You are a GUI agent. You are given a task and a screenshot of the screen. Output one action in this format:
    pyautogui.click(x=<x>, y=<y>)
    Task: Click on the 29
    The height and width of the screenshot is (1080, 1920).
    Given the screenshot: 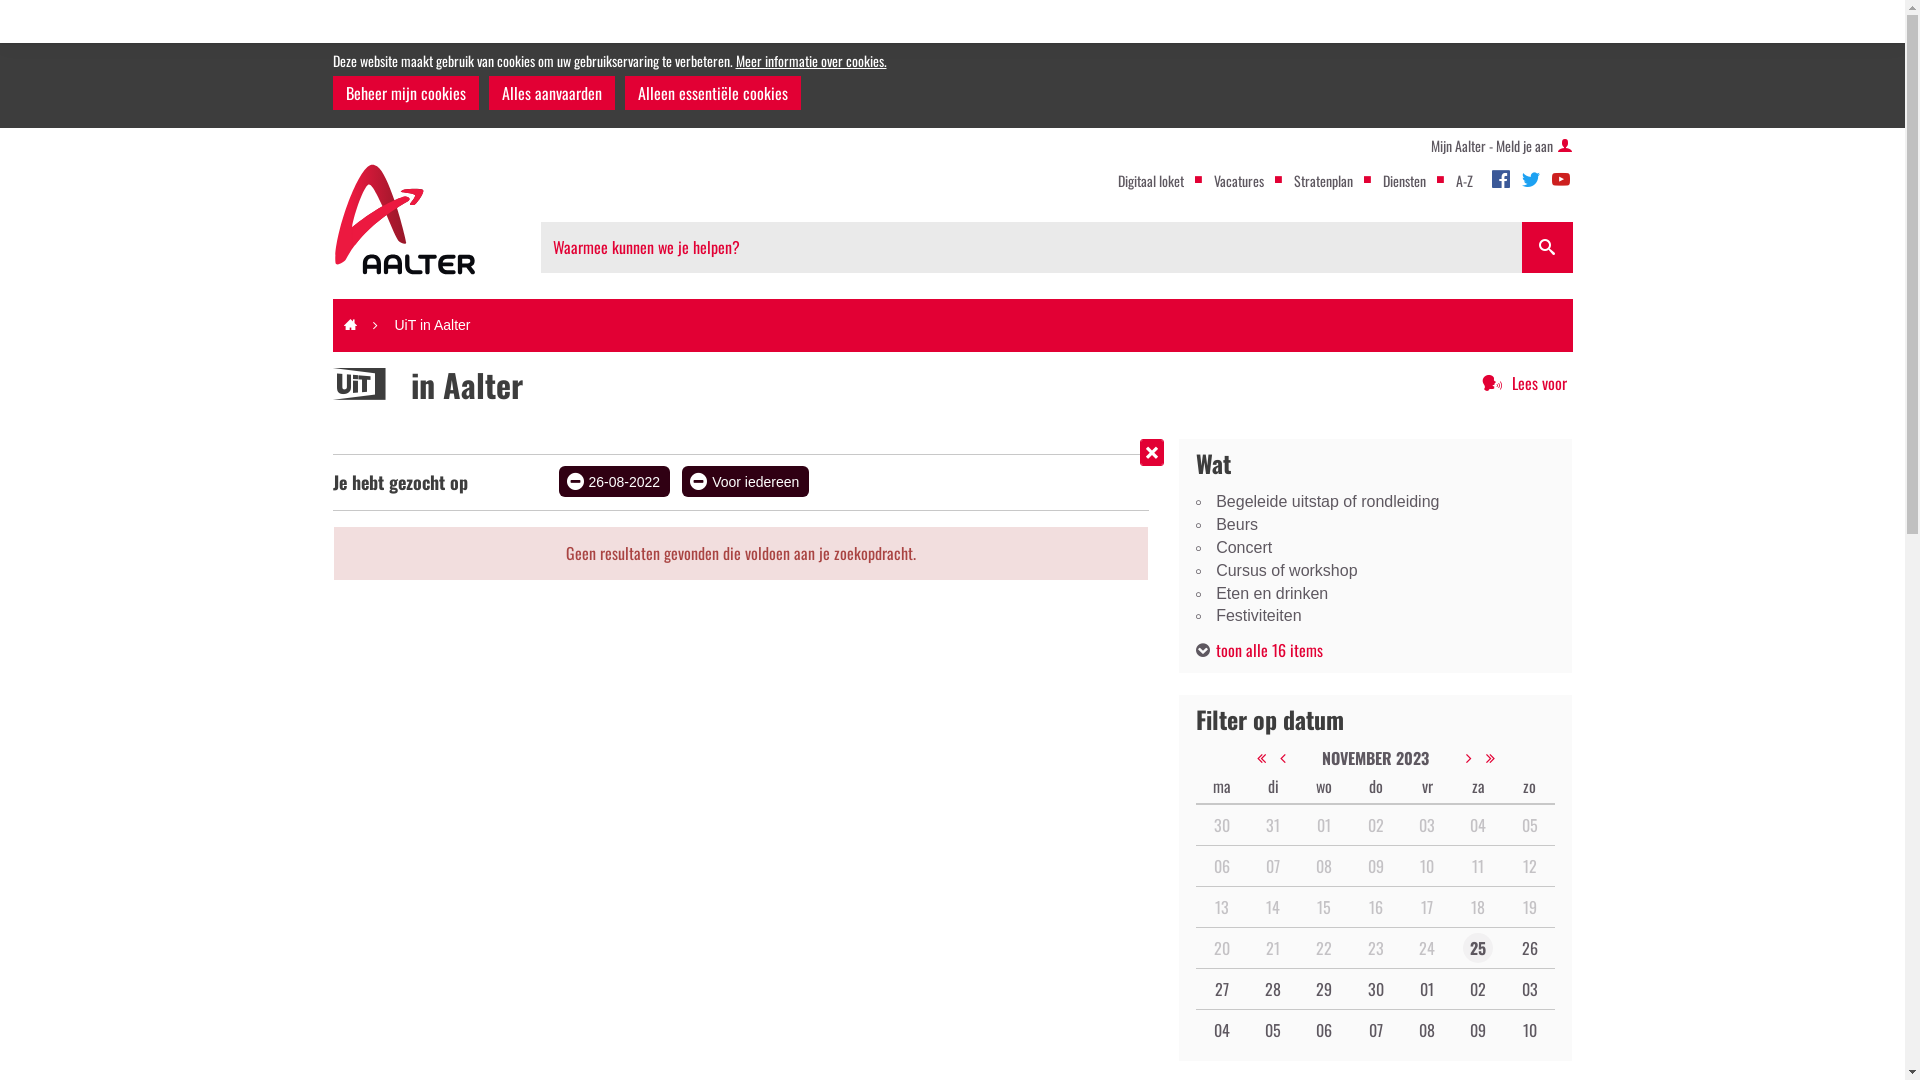 What is the action you would take?
    pyautogui.click(x=1324, y=989)
    